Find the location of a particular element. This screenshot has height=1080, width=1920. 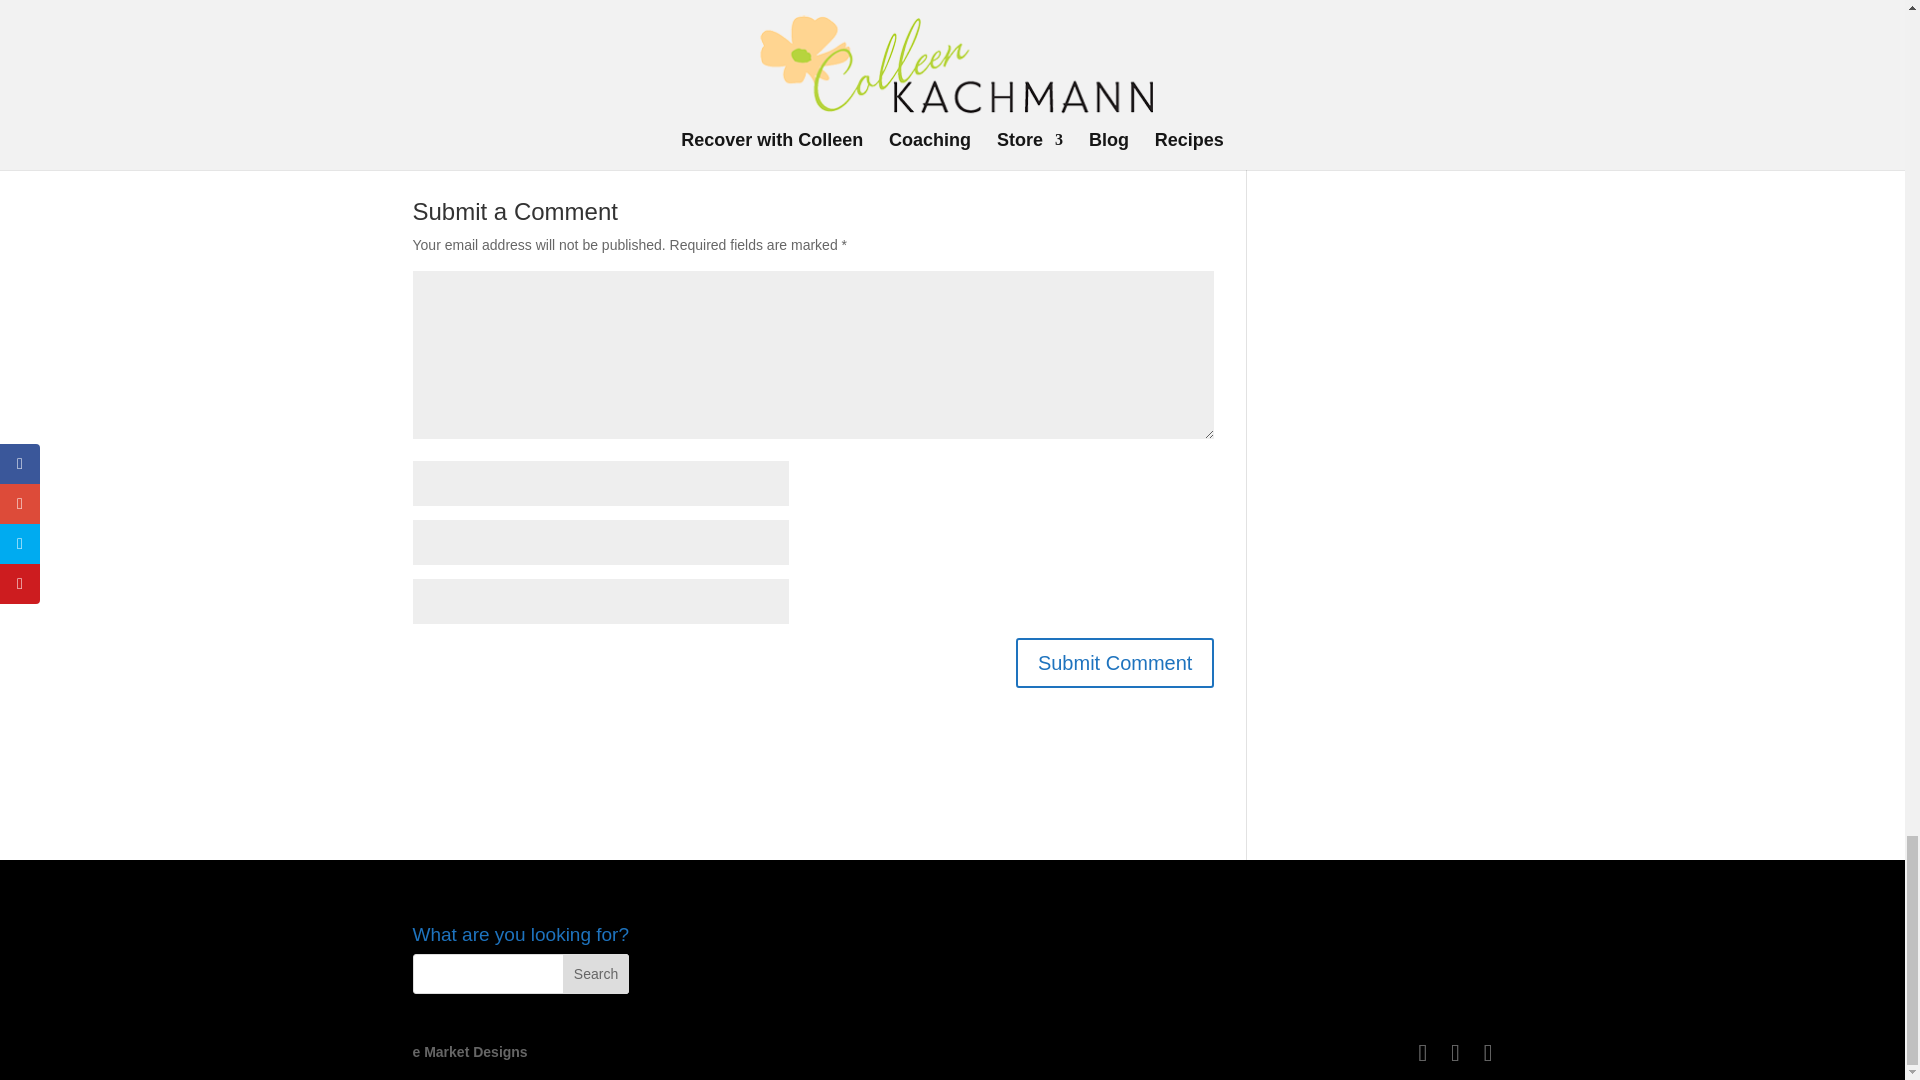

Colleen Kachmann is located at coordinates (626, 2).